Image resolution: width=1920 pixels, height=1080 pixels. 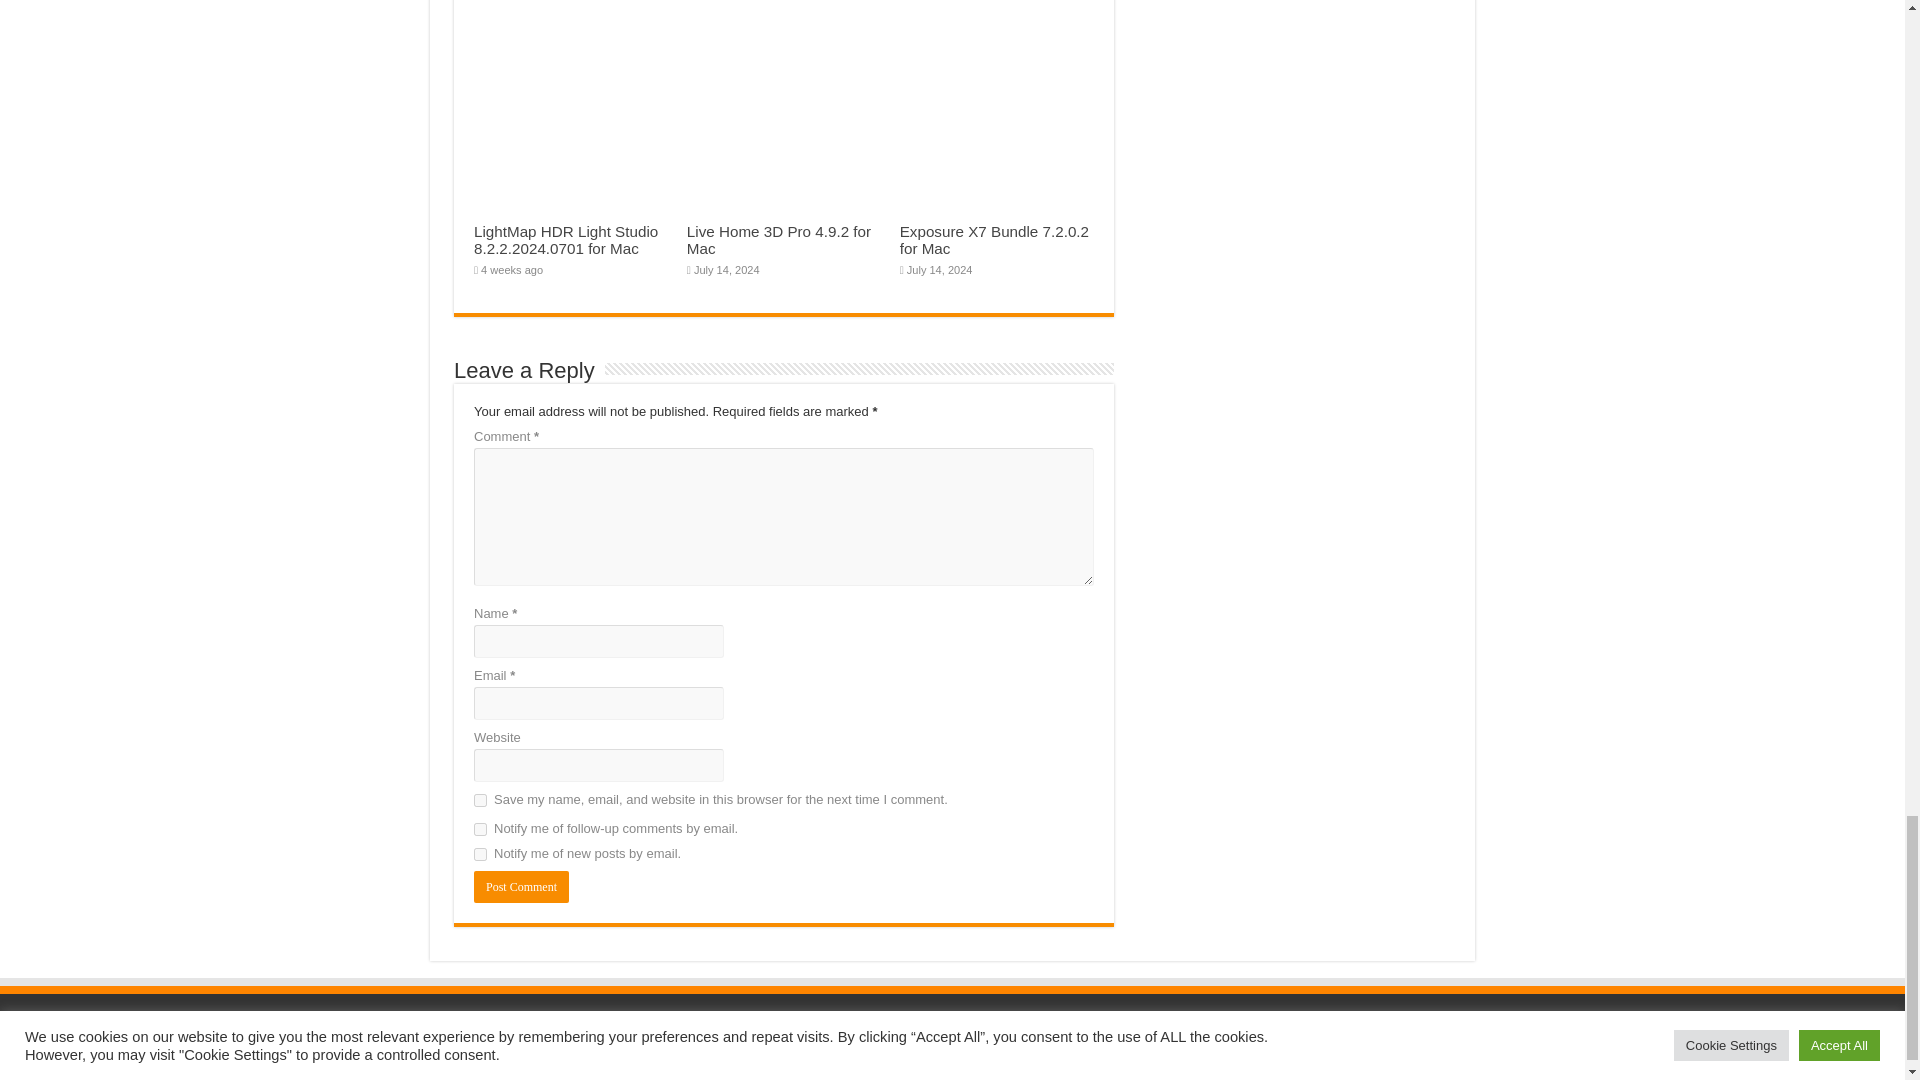 What do you see at coordinates (480, 854) in the screenshot?
I see `subscribe` at bounding box center [480, 854].